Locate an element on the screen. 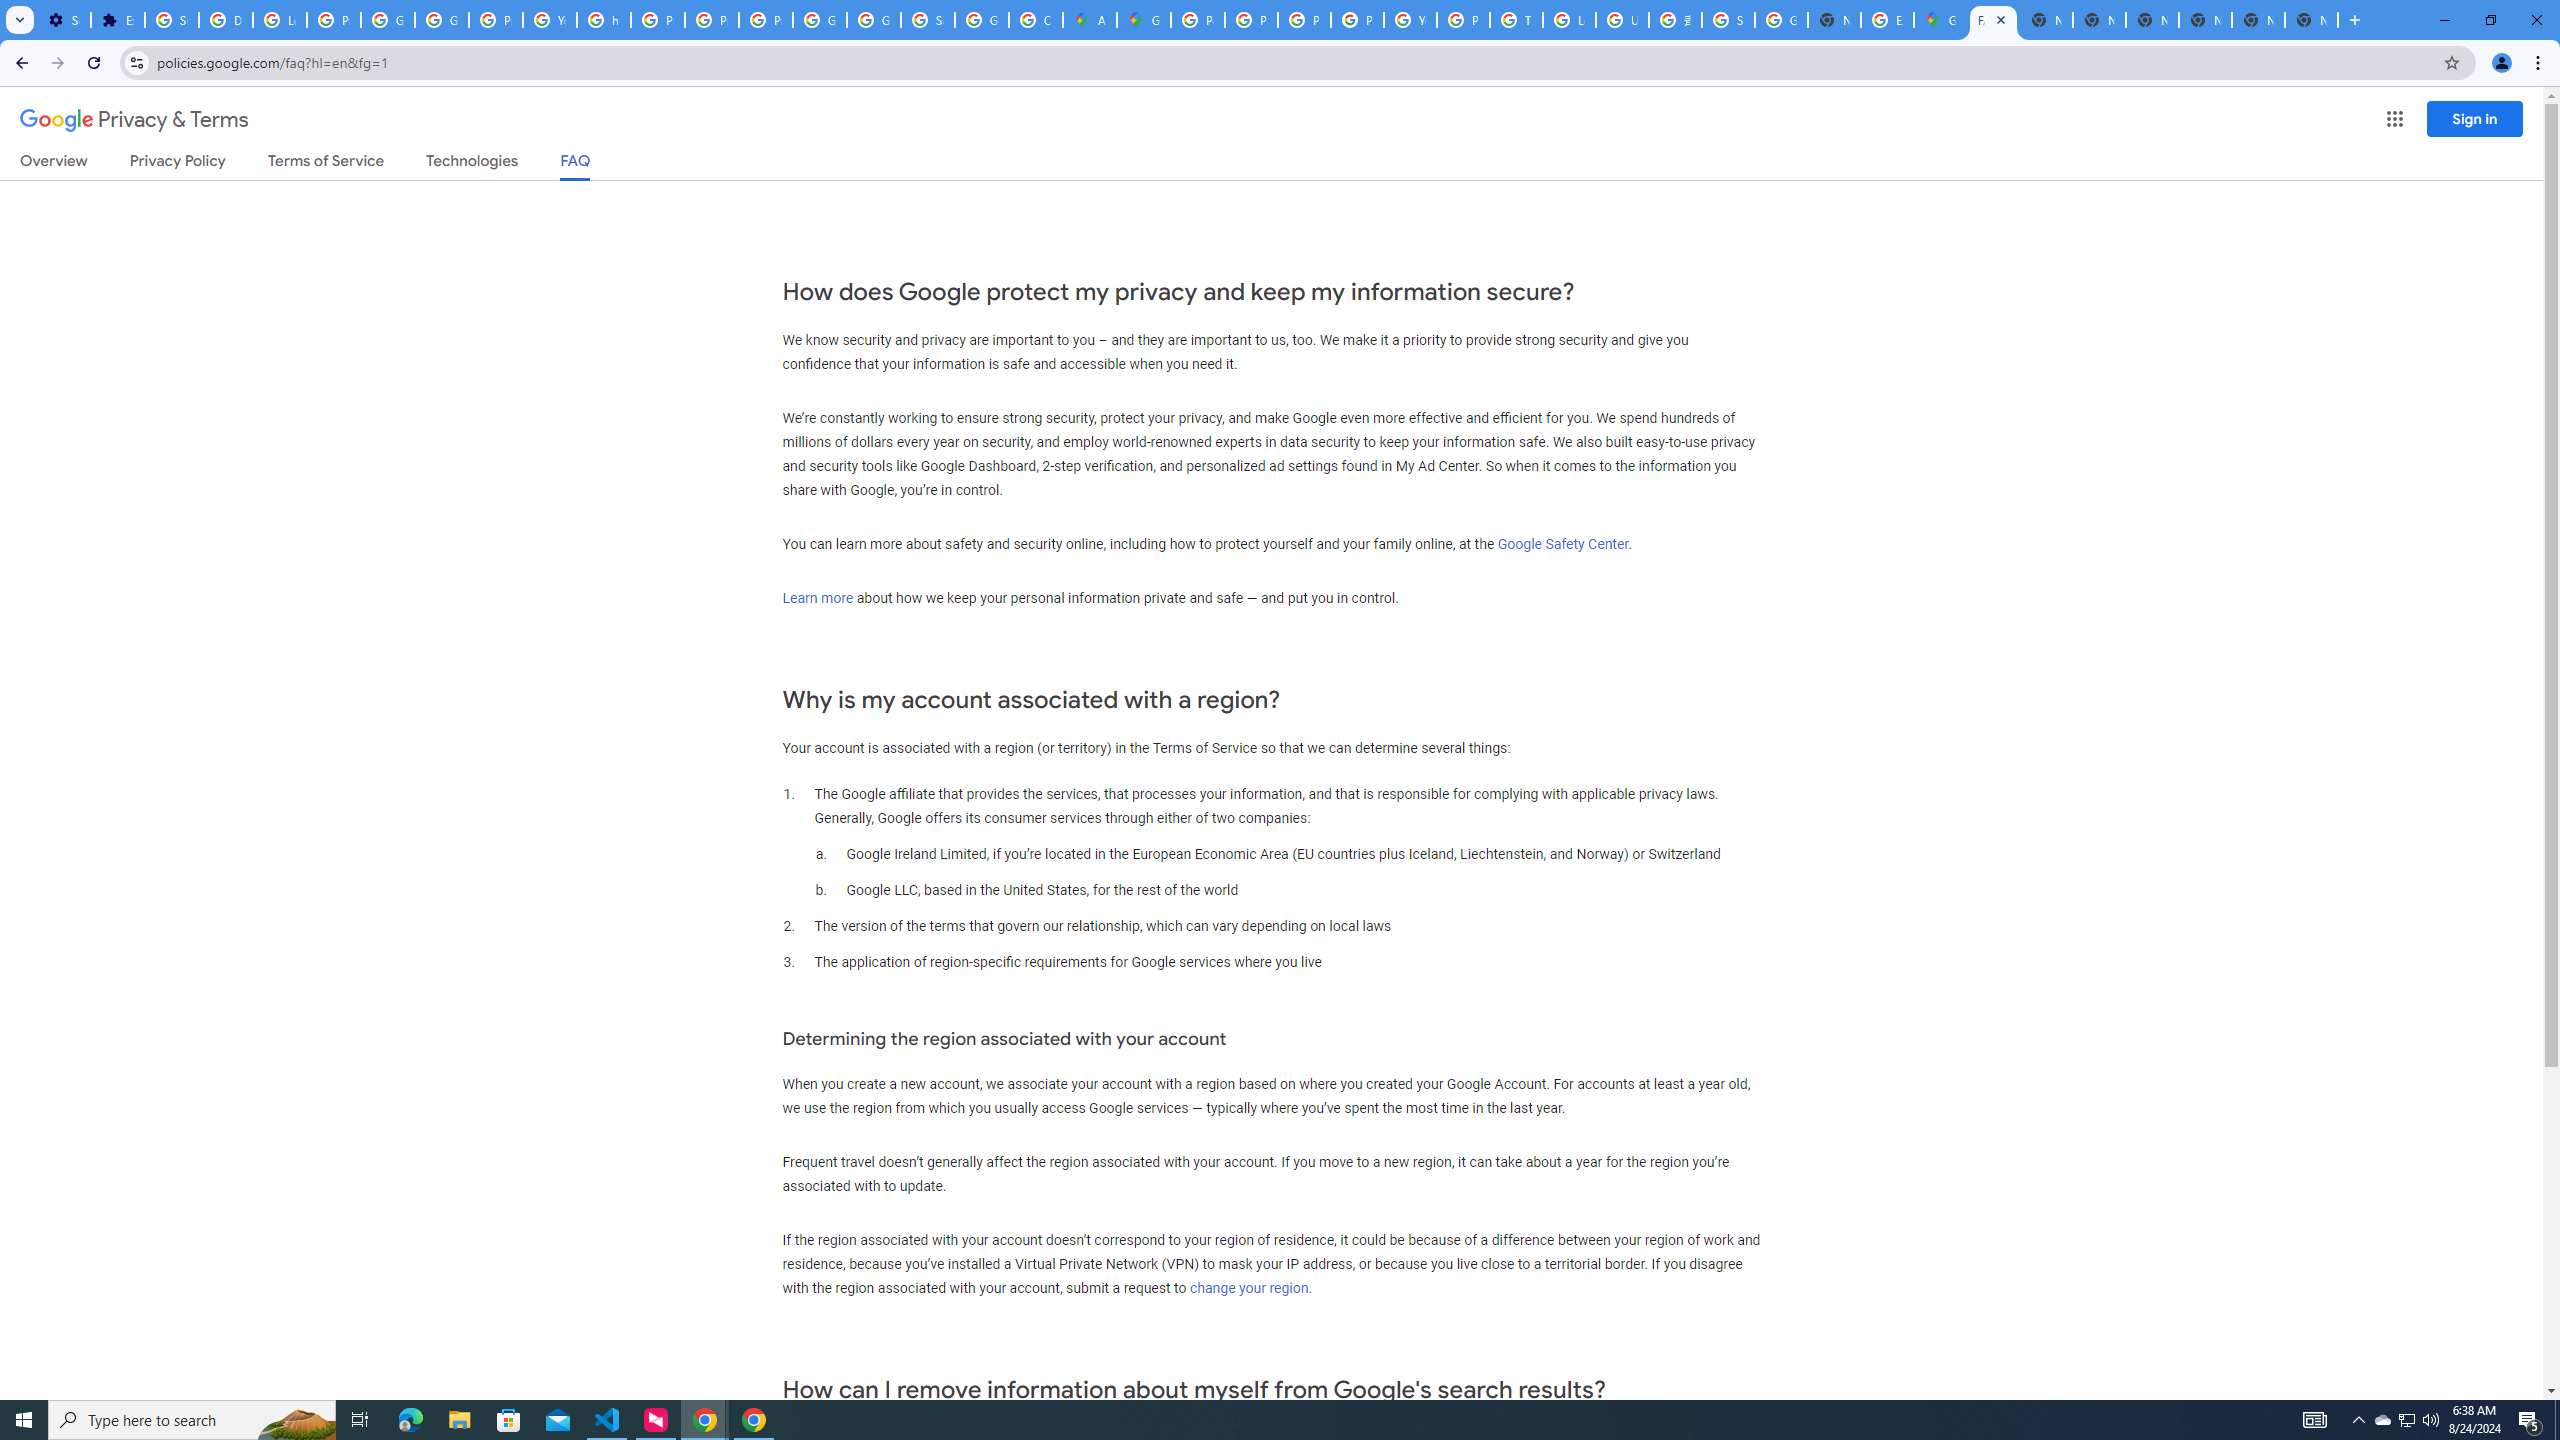 Image resolution: width=2560 pixels, height=1440 pixels. Create your Google Account is located at coordinates (1036, 20).